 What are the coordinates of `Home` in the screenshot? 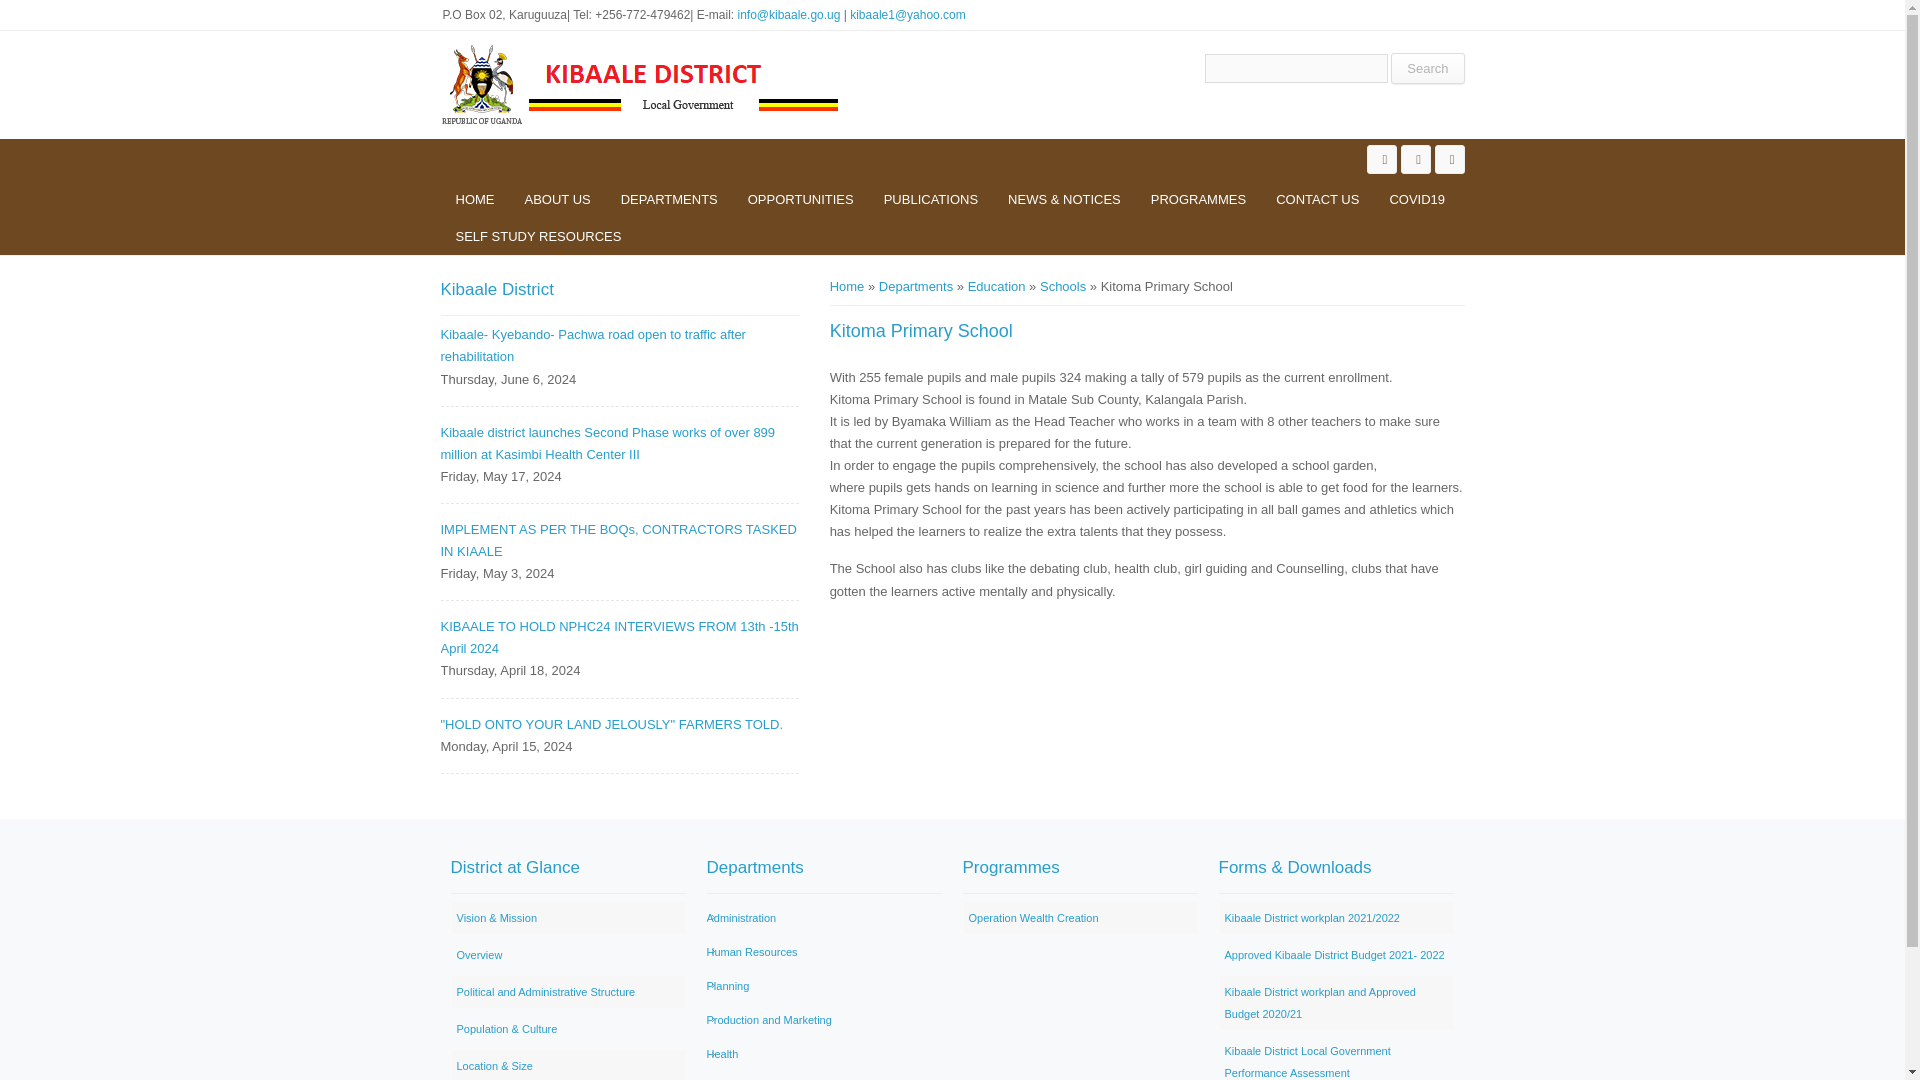 It's located at (639, 85).